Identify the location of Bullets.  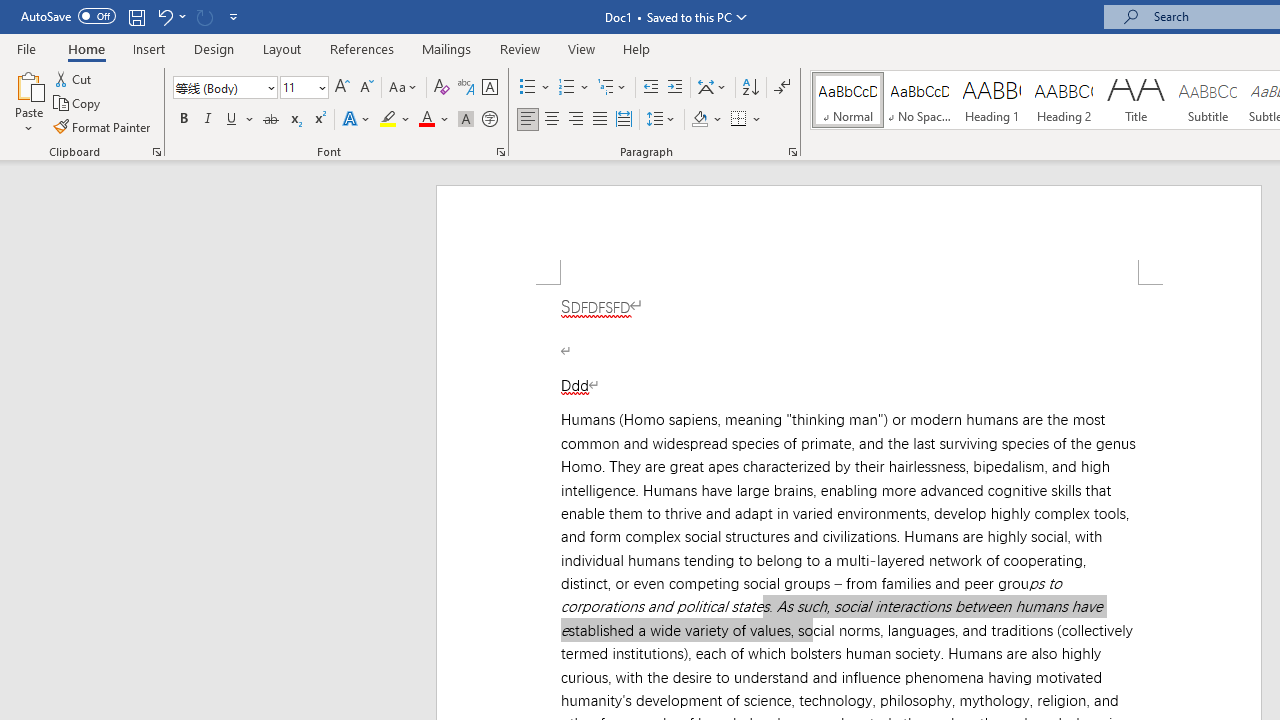
(536, 88).